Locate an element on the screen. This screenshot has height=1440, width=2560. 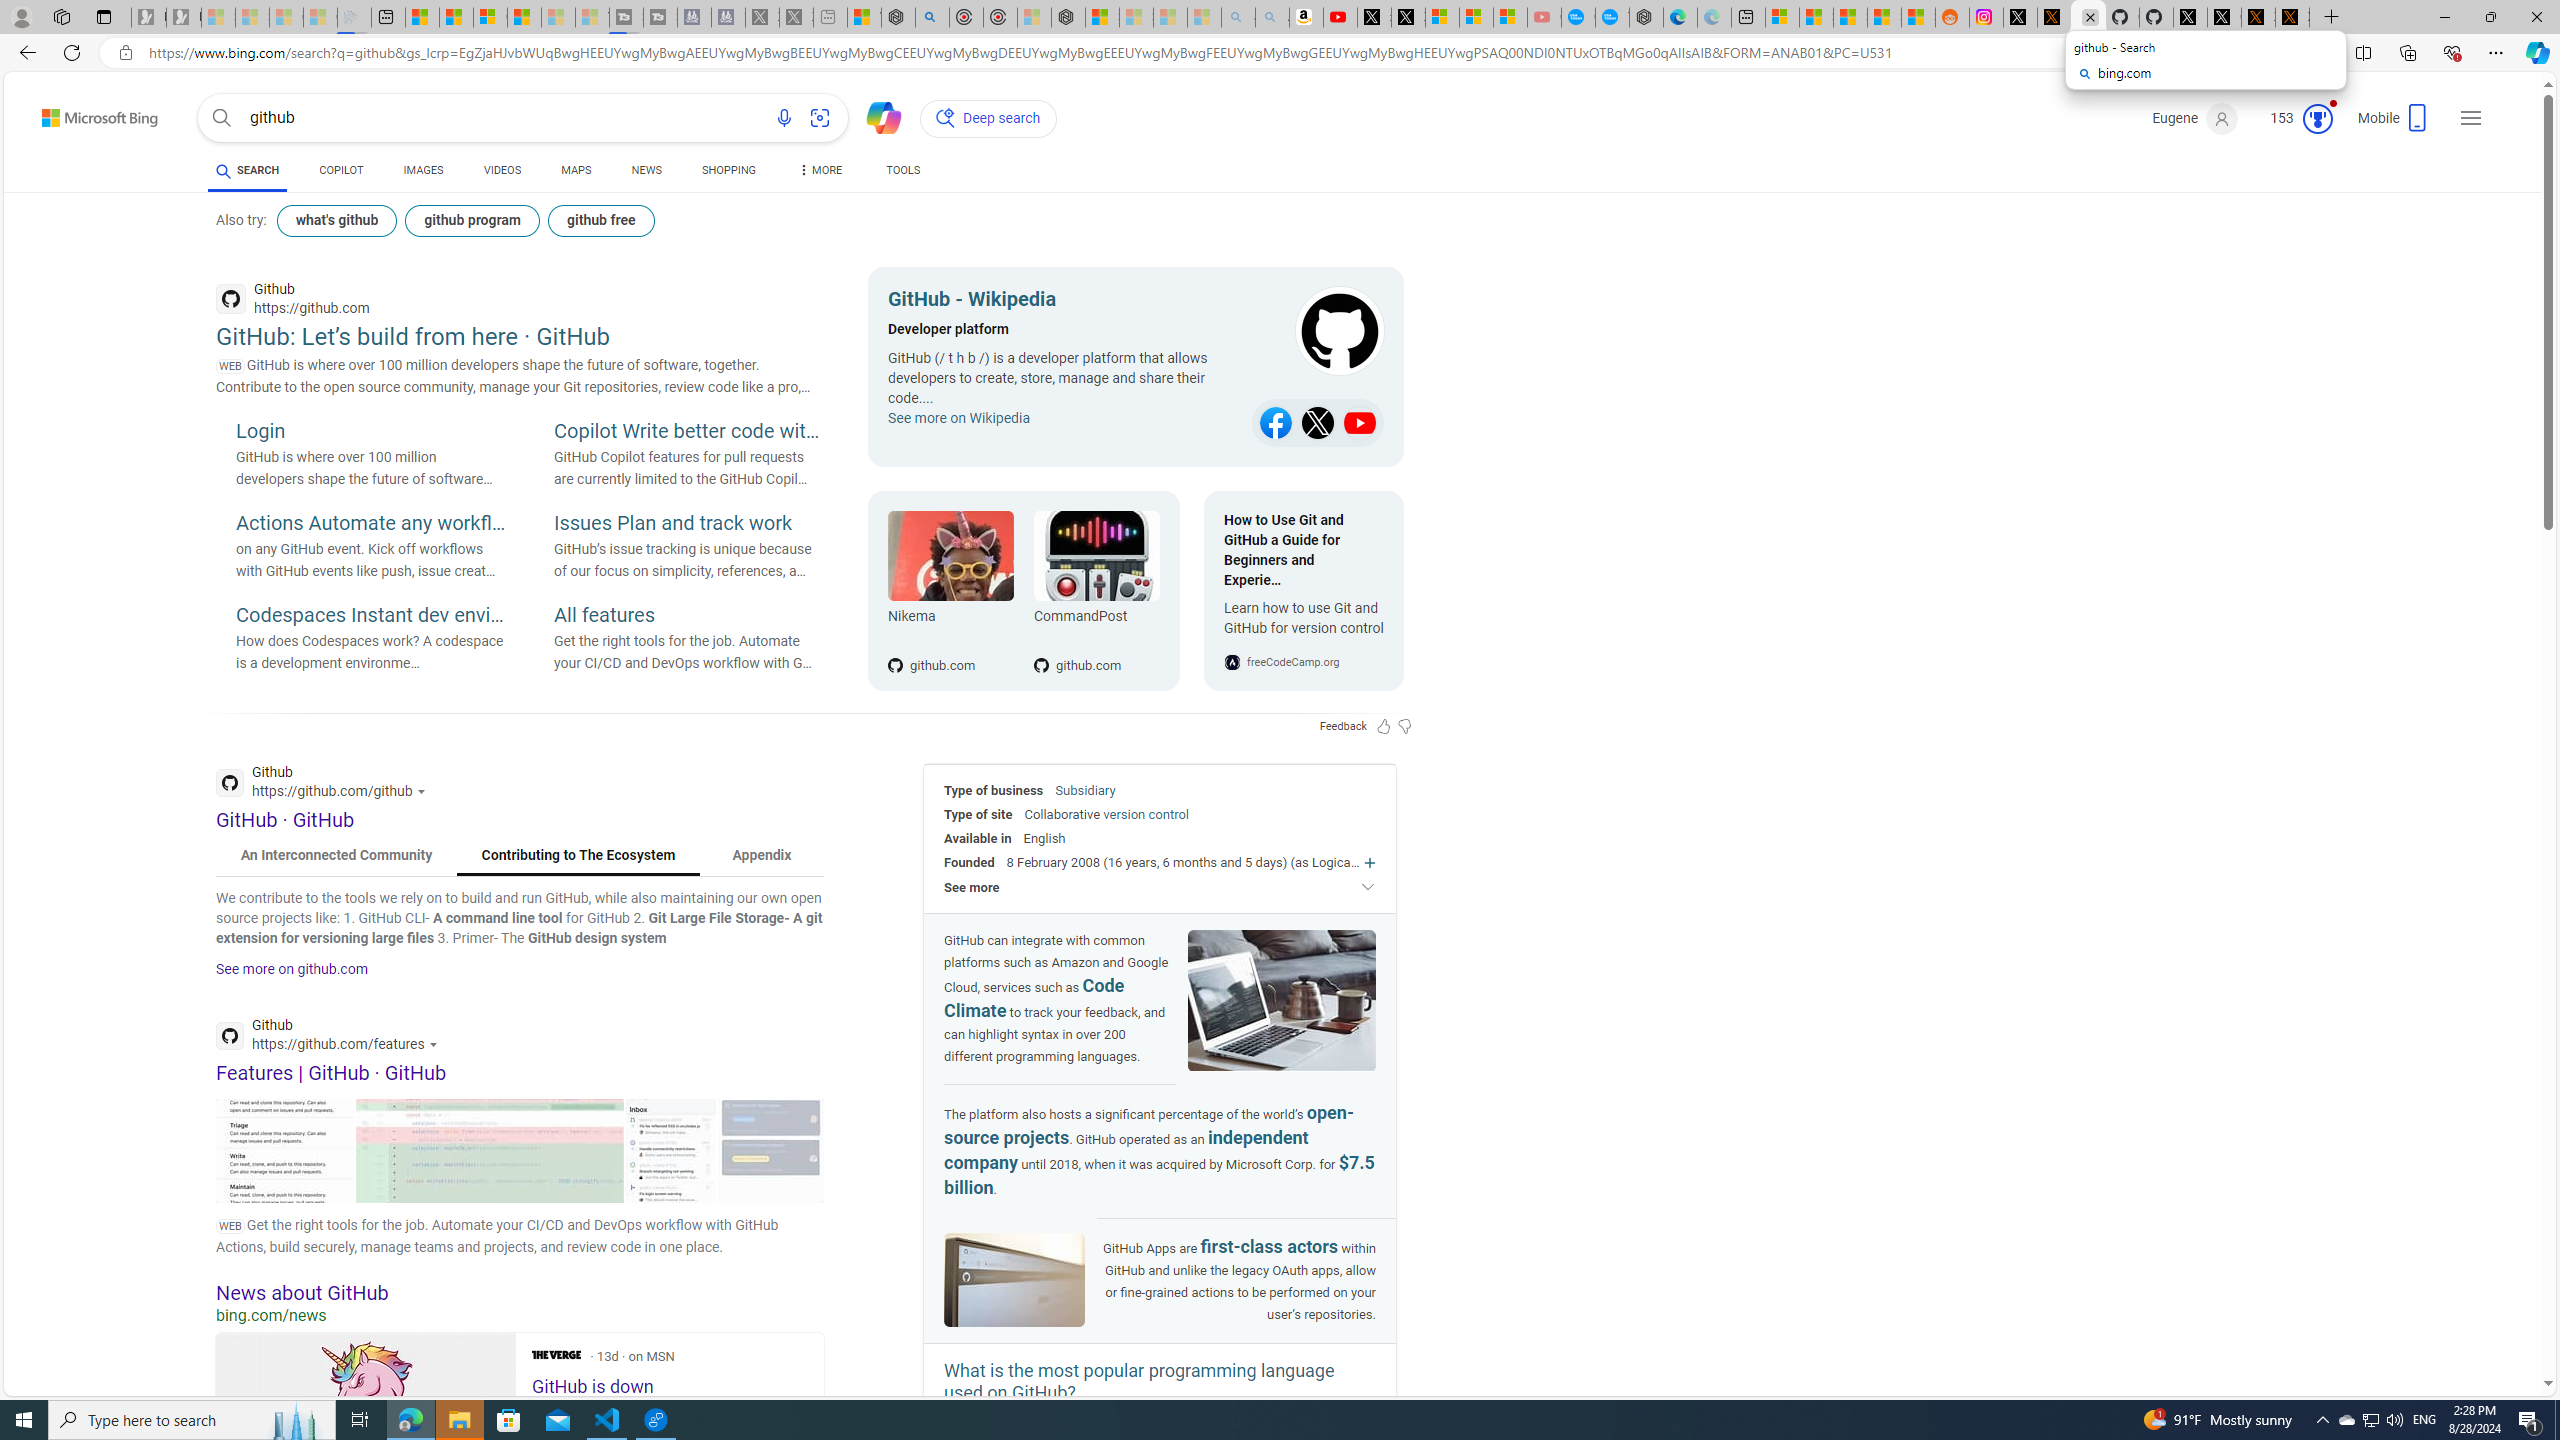
MORE is located at coordinates (818, 173).